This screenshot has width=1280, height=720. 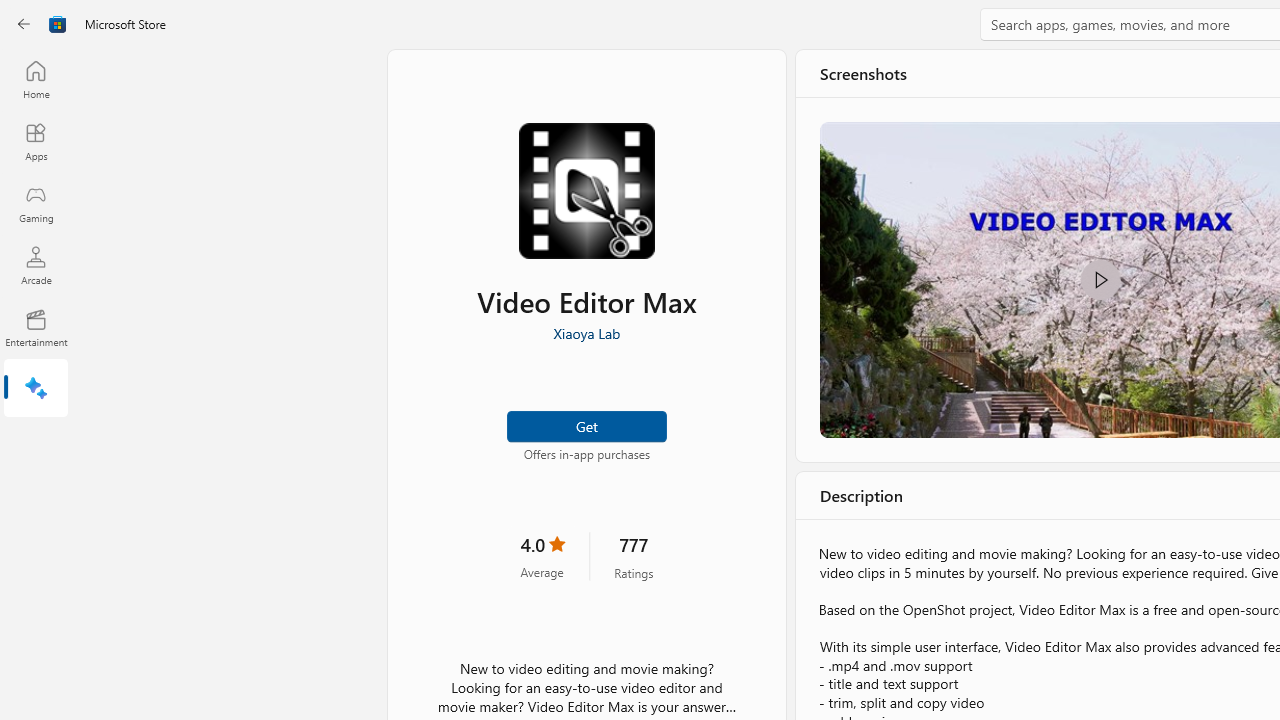 What do you see at coordinates (36, 265) in the screenshot?
I see `Arcade` at bounding box center [36, 265].